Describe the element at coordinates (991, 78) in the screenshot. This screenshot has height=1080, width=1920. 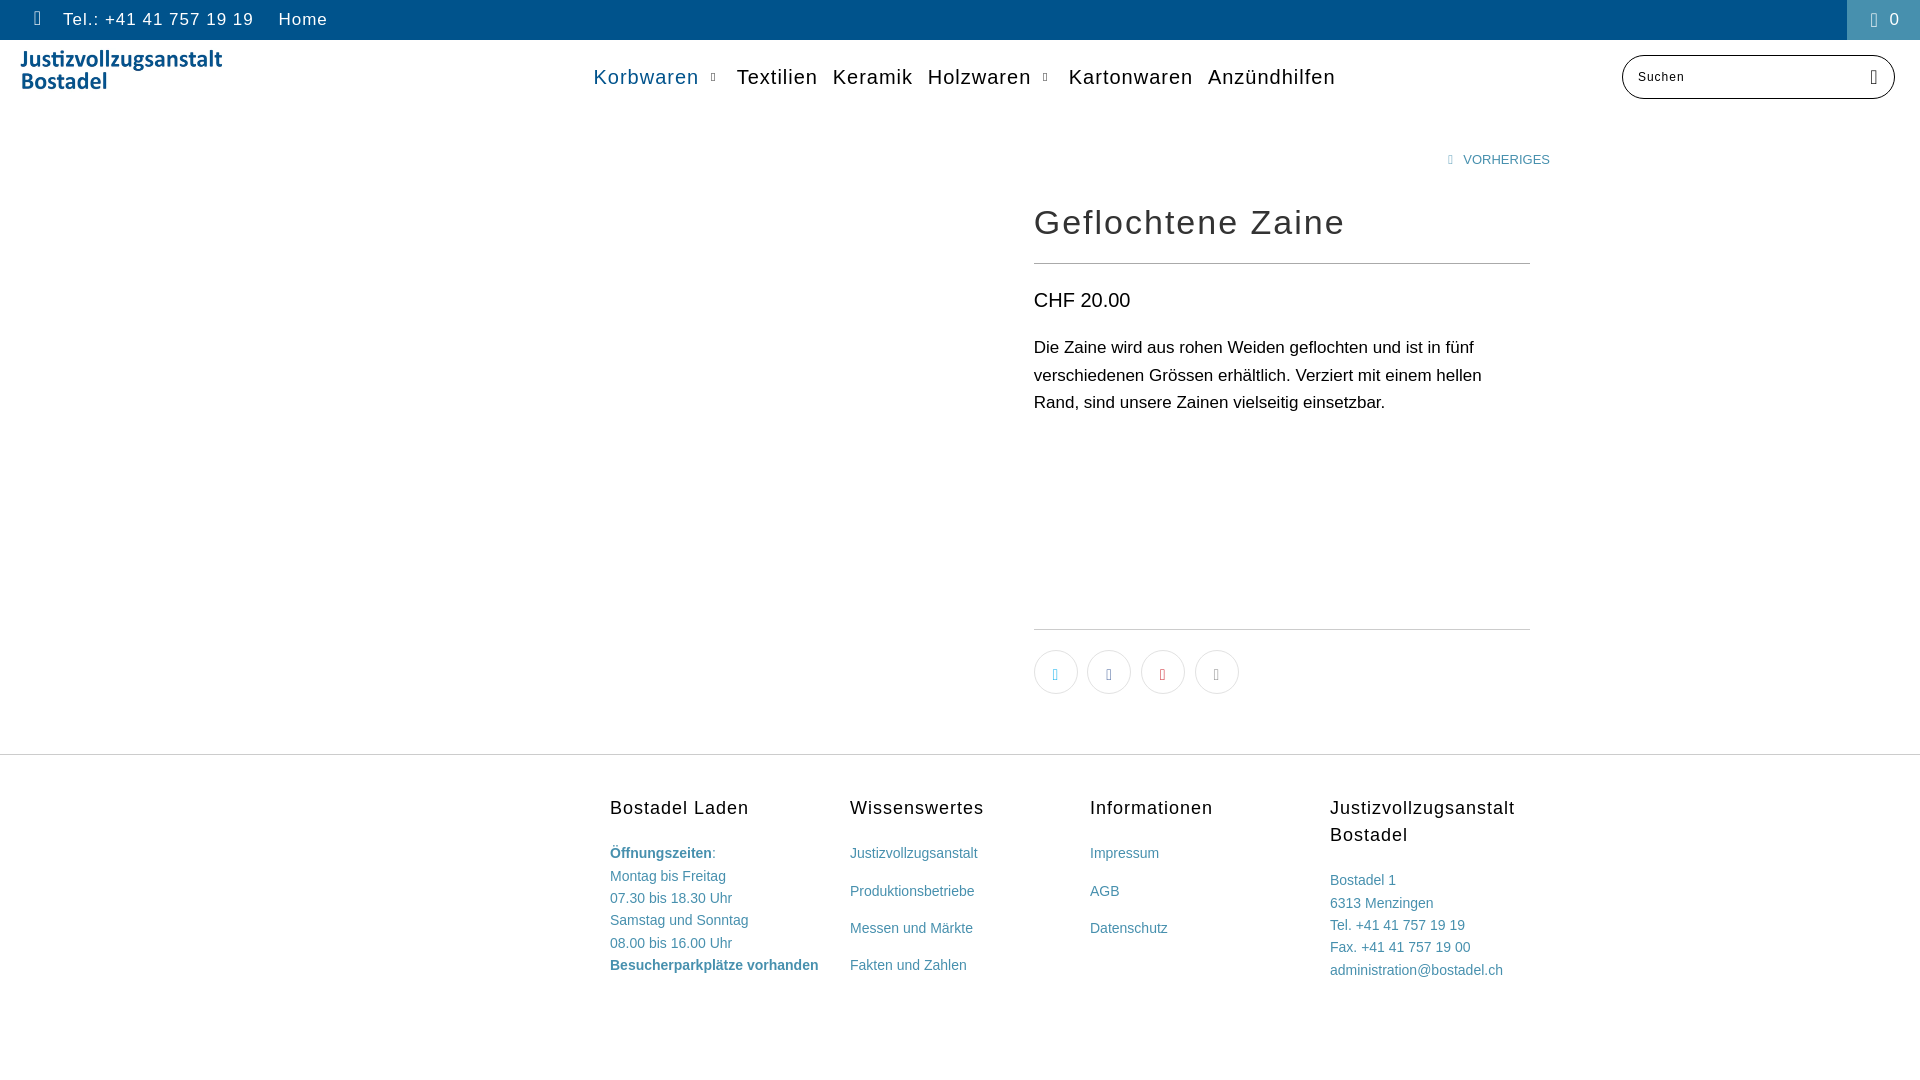
I see `Holzwaren` at that location.